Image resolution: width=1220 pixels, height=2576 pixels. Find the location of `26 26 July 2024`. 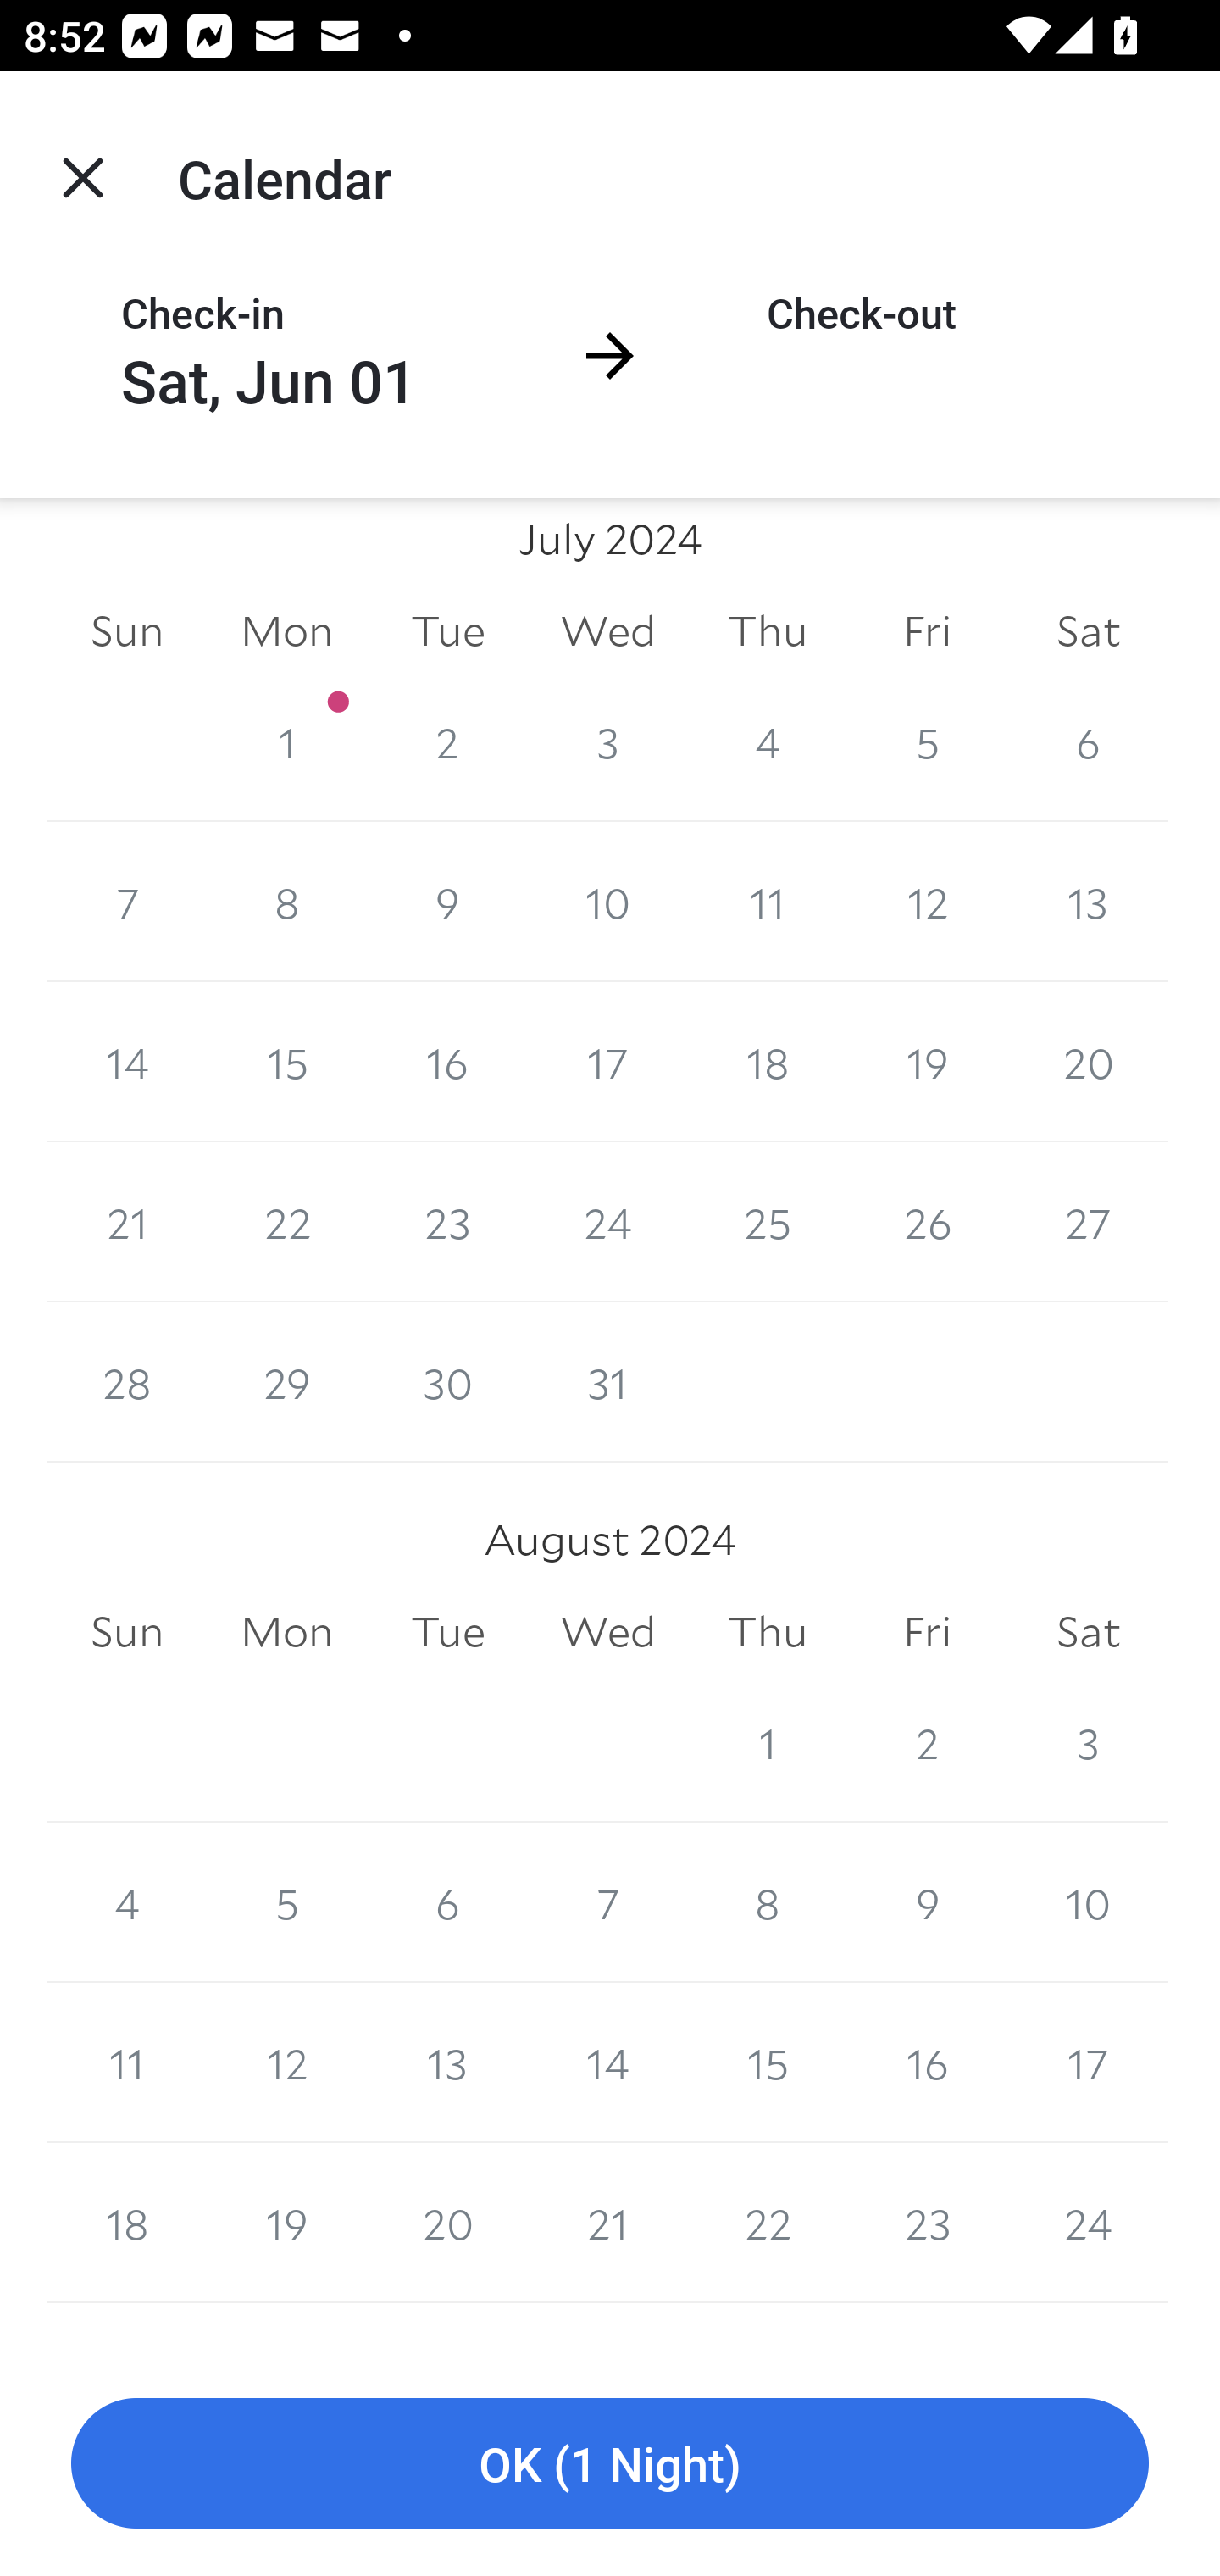

26 26 July 2024 is located at coordinates (927, 1222).